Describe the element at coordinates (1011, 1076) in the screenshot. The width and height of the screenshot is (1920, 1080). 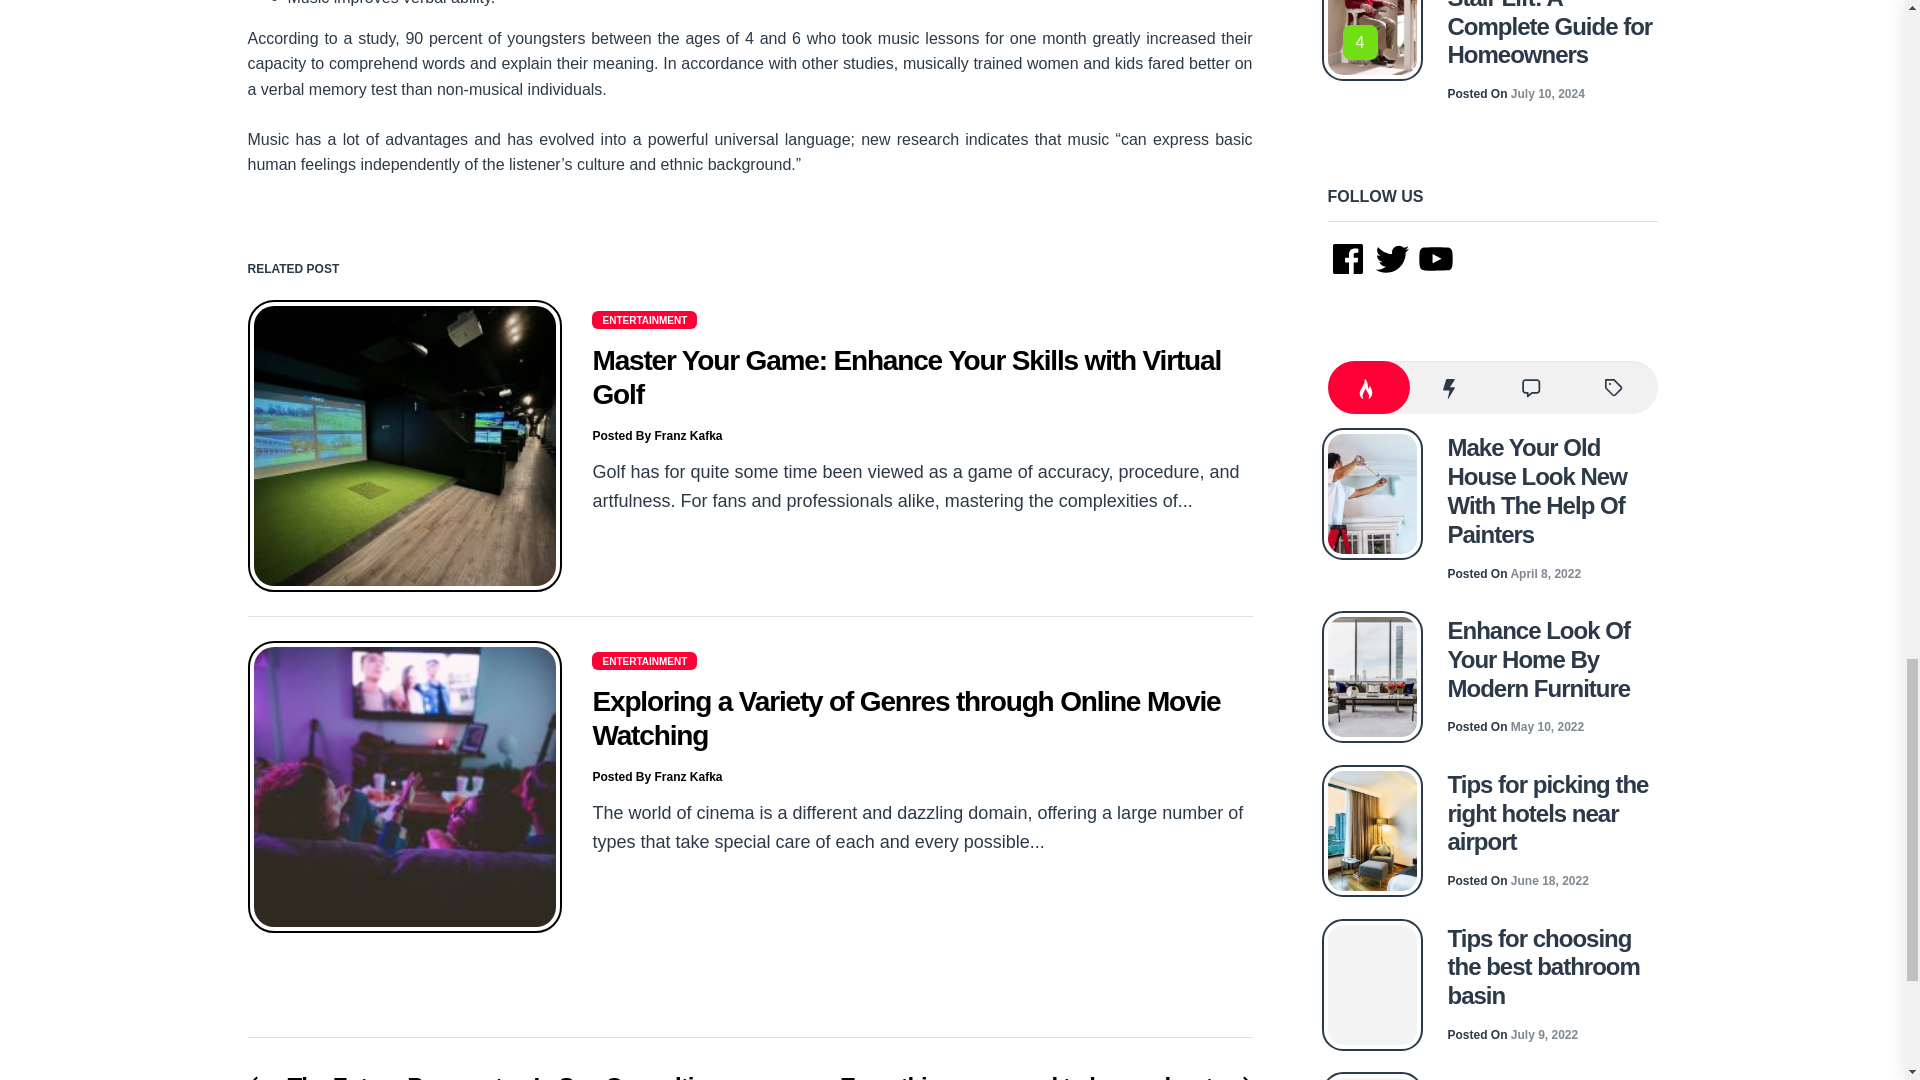
I see `ENTERTAINMENT` at that location.